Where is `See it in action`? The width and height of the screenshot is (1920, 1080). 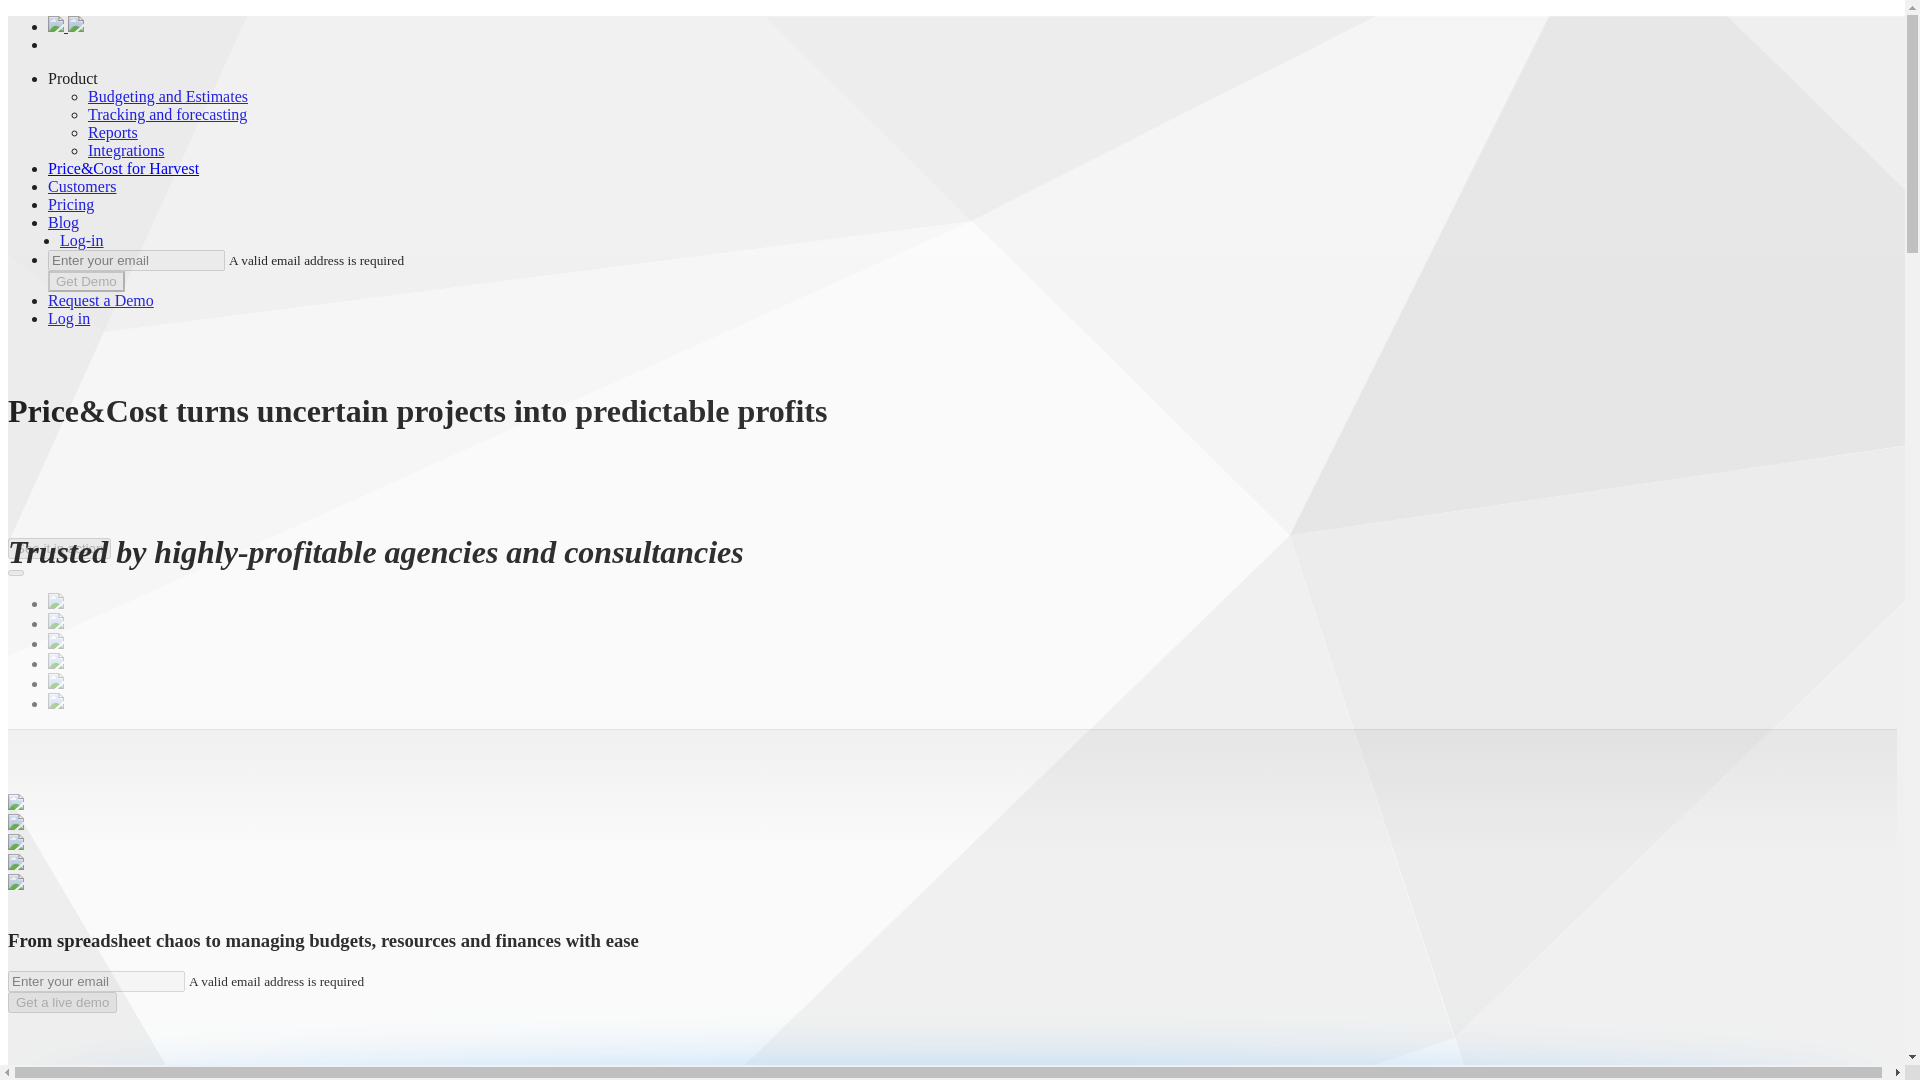 See it in action is located at coordinates (59, 548).